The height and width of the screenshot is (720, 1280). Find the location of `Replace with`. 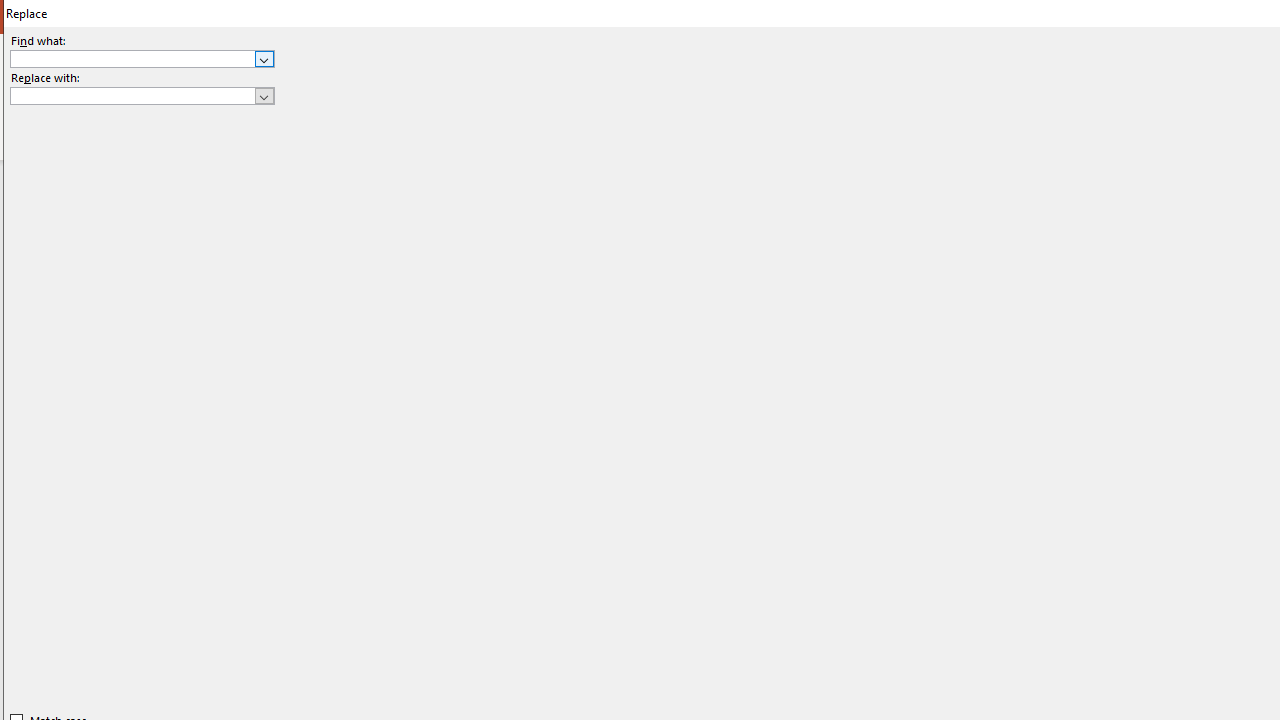

Replace with is located at coordinates (132, 95).